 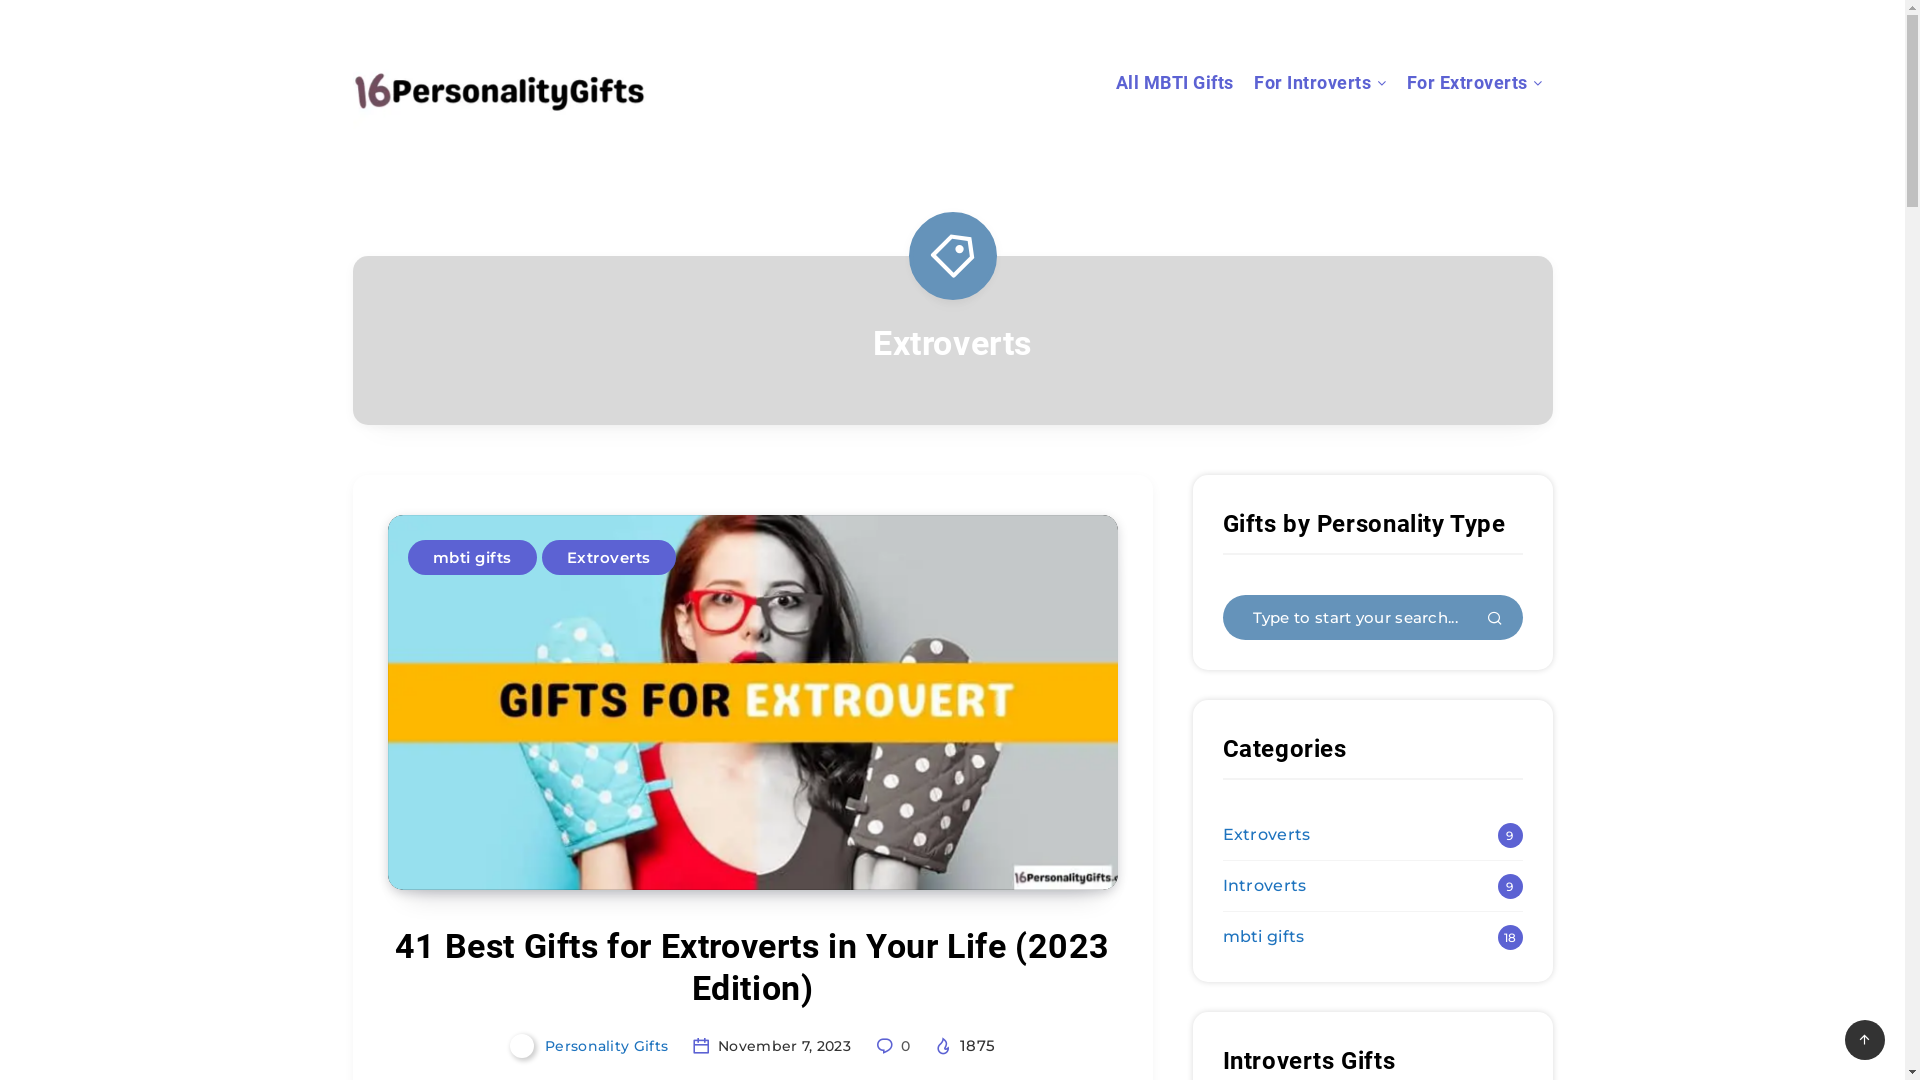 I want to click on 41 Best Gifts for Extroverts in Your Life (2023 Edition), so click(x=752, y=970).